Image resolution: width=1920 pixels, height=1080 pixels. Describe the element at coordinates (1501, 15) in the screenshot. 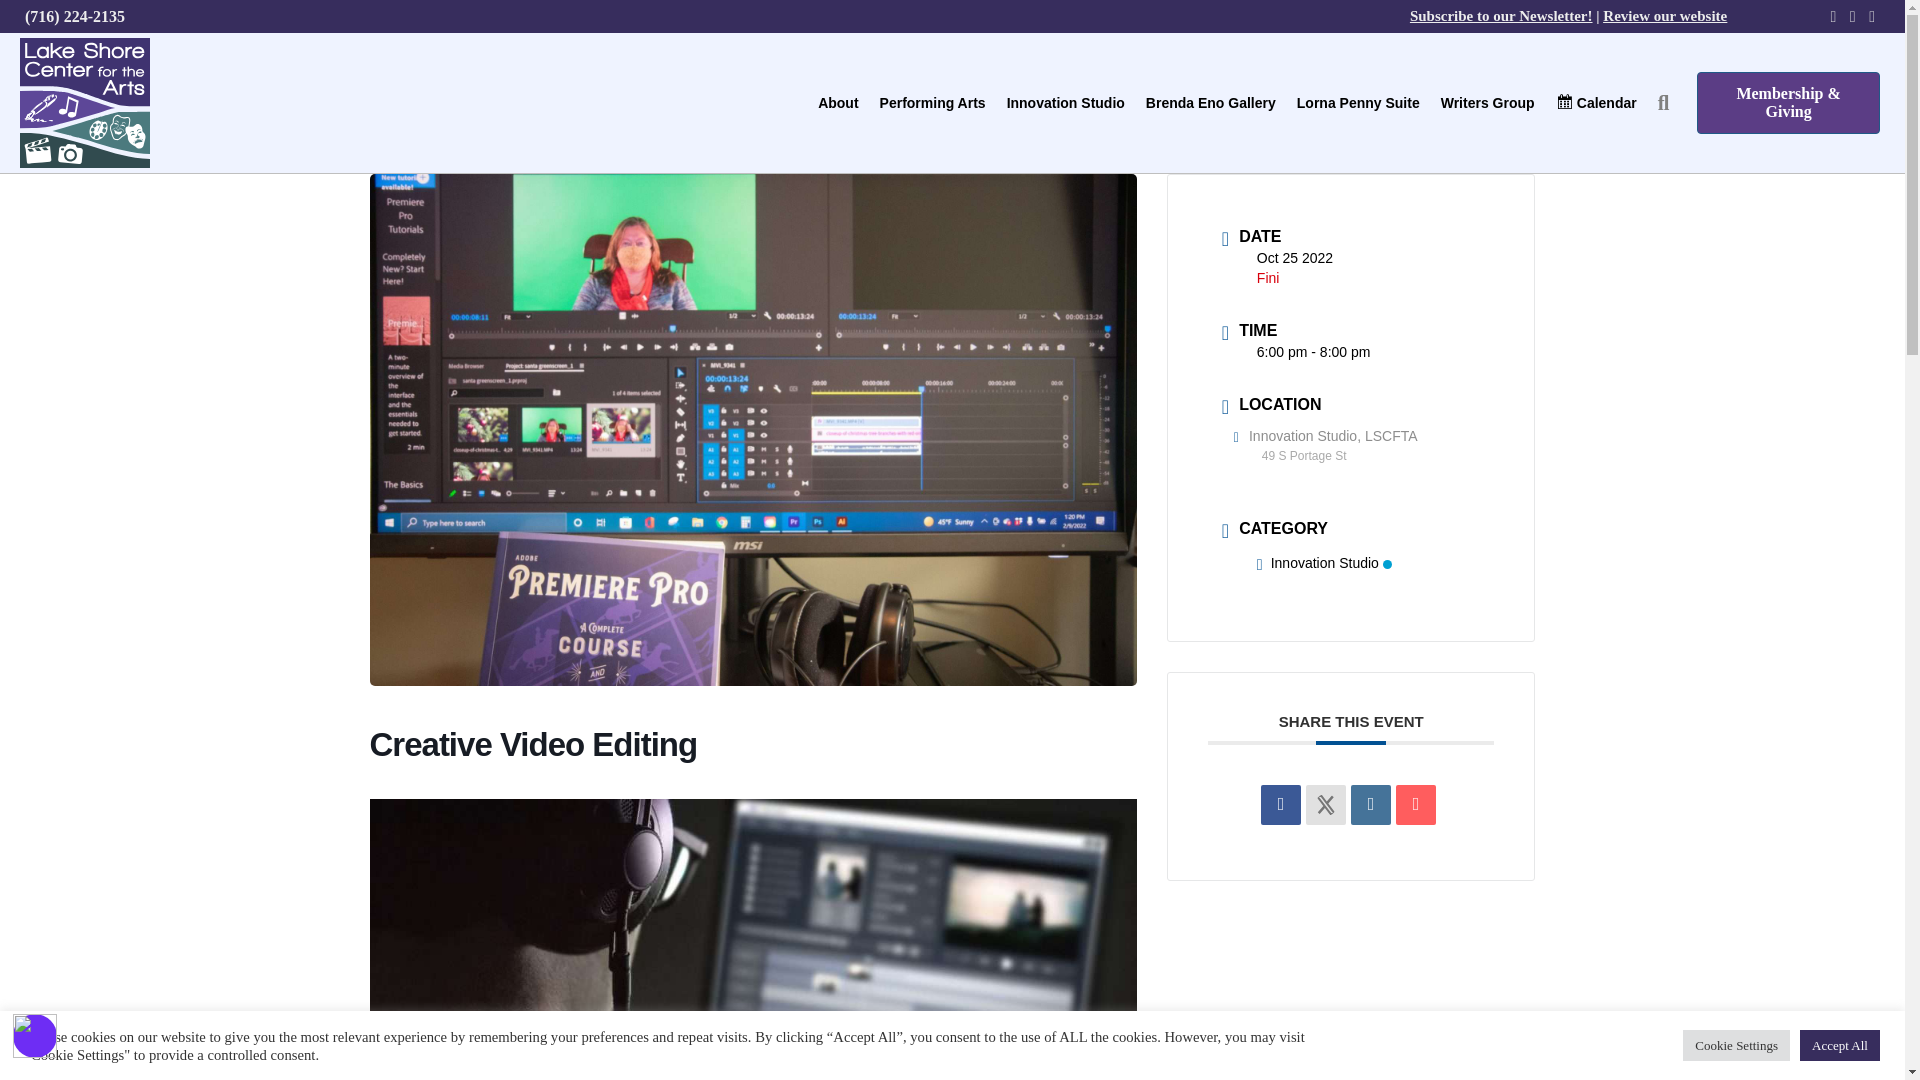

I see `Subscribe to our Newsletter!` at that location.